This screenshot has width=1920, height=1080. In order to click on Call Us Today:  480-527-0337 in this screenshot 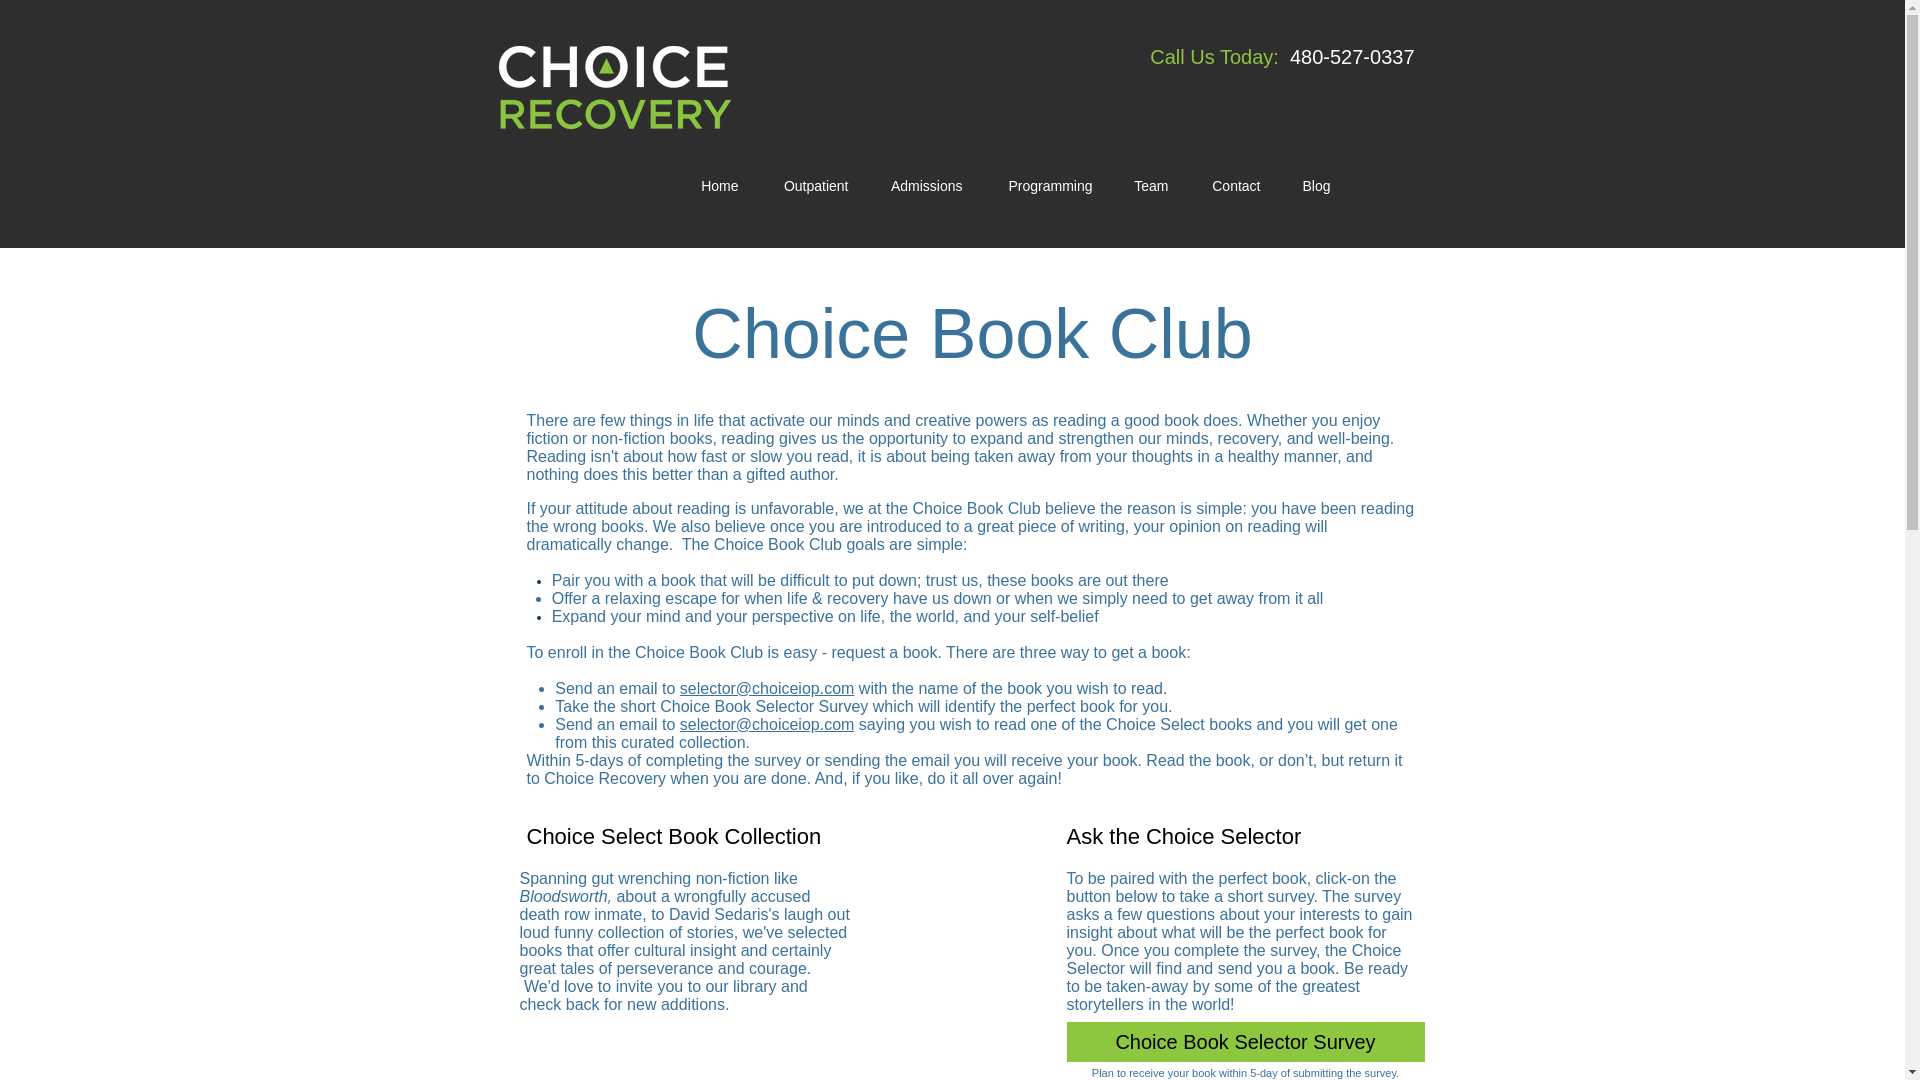, I will do `click(1282, 57)`.